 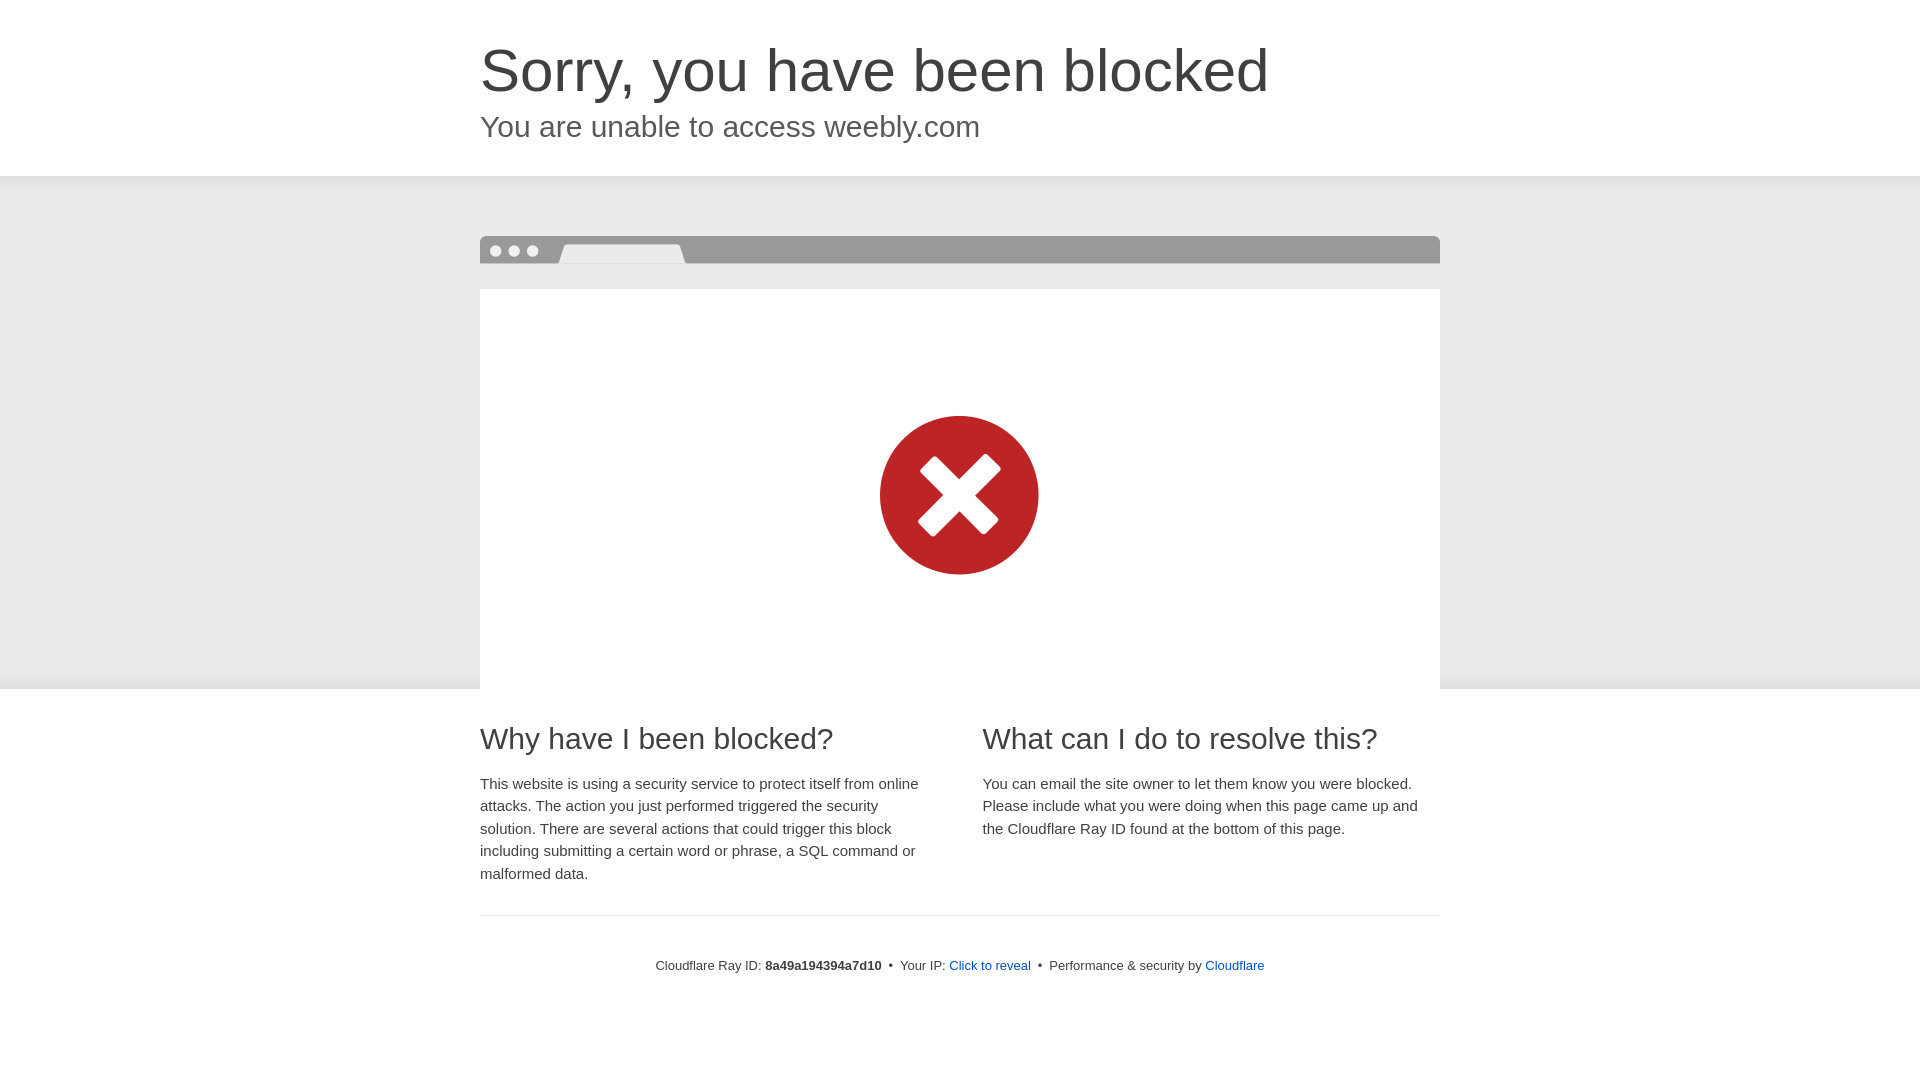 I want to click on Click to reveal, so click(x=990, y=966).